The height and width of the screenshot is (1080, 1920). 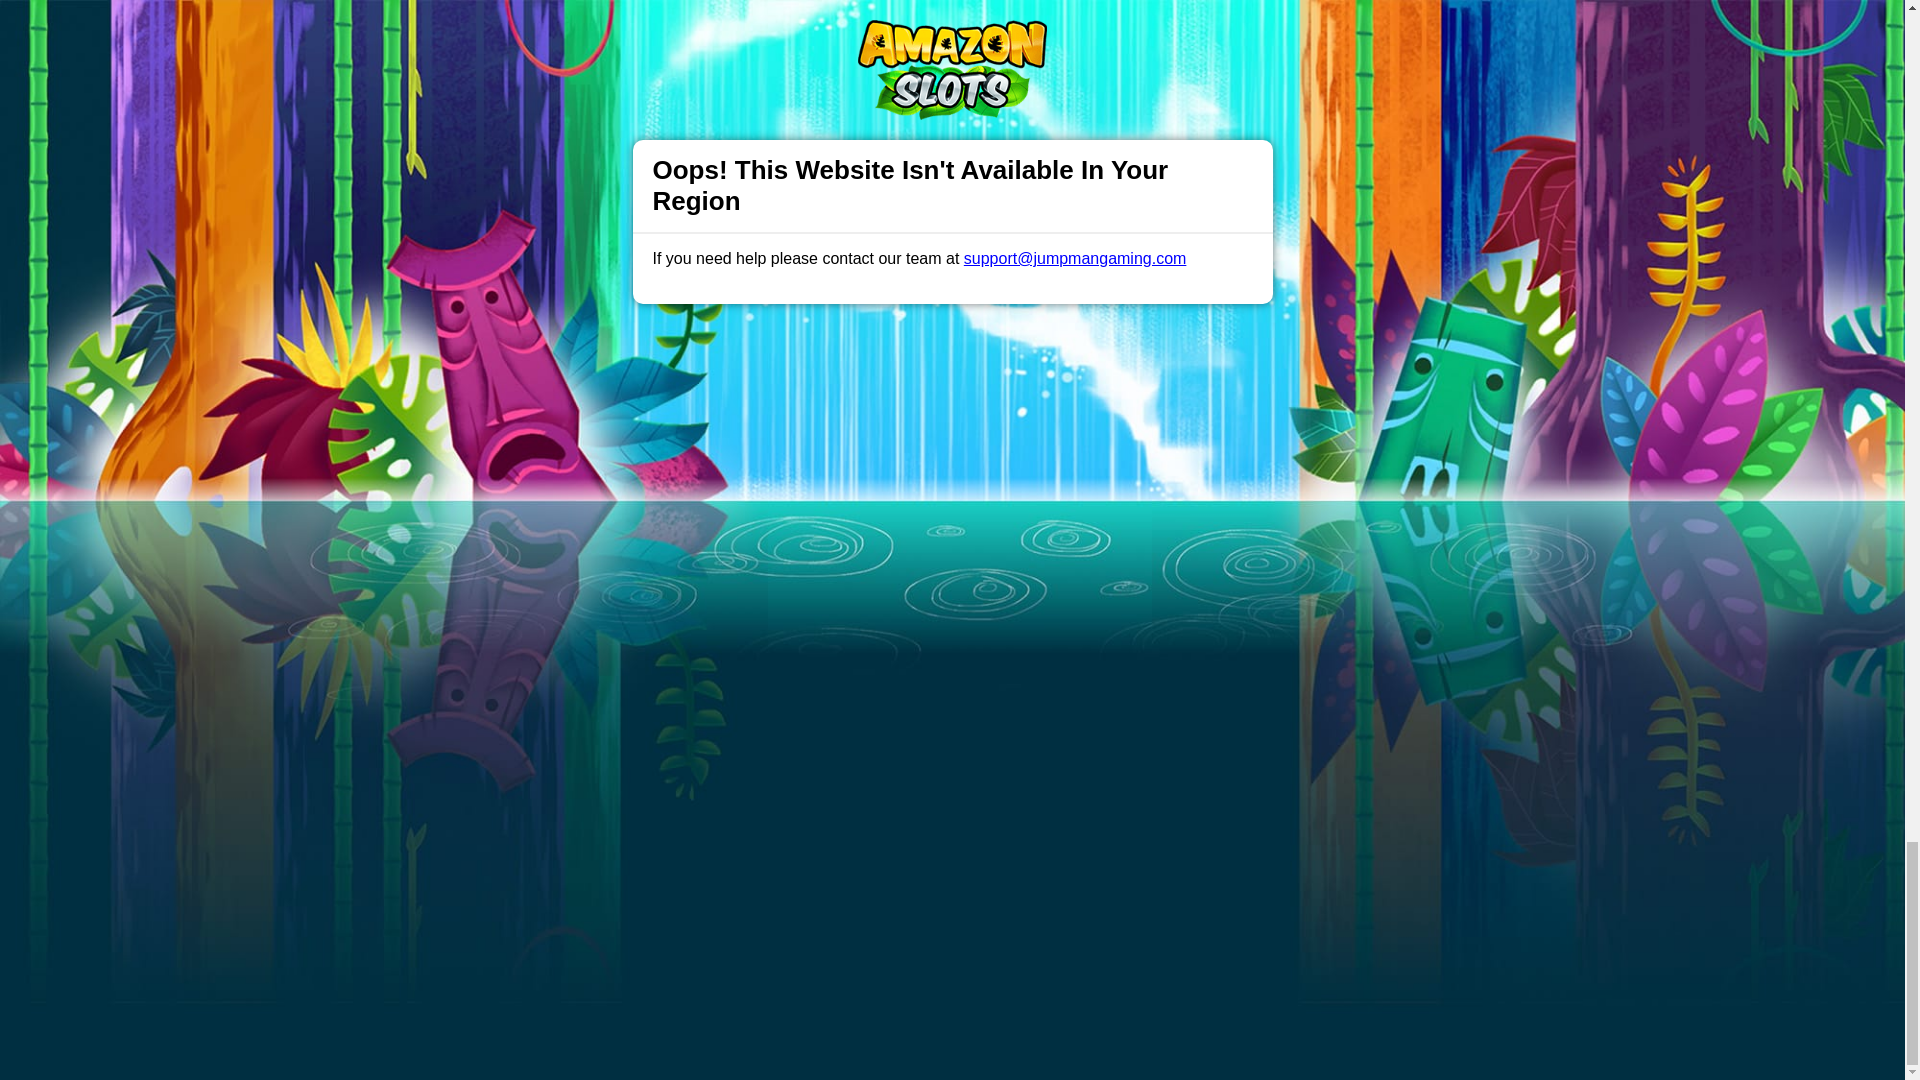 I want to click on Chilli Heat Megaways, so click(x=882, y=27).